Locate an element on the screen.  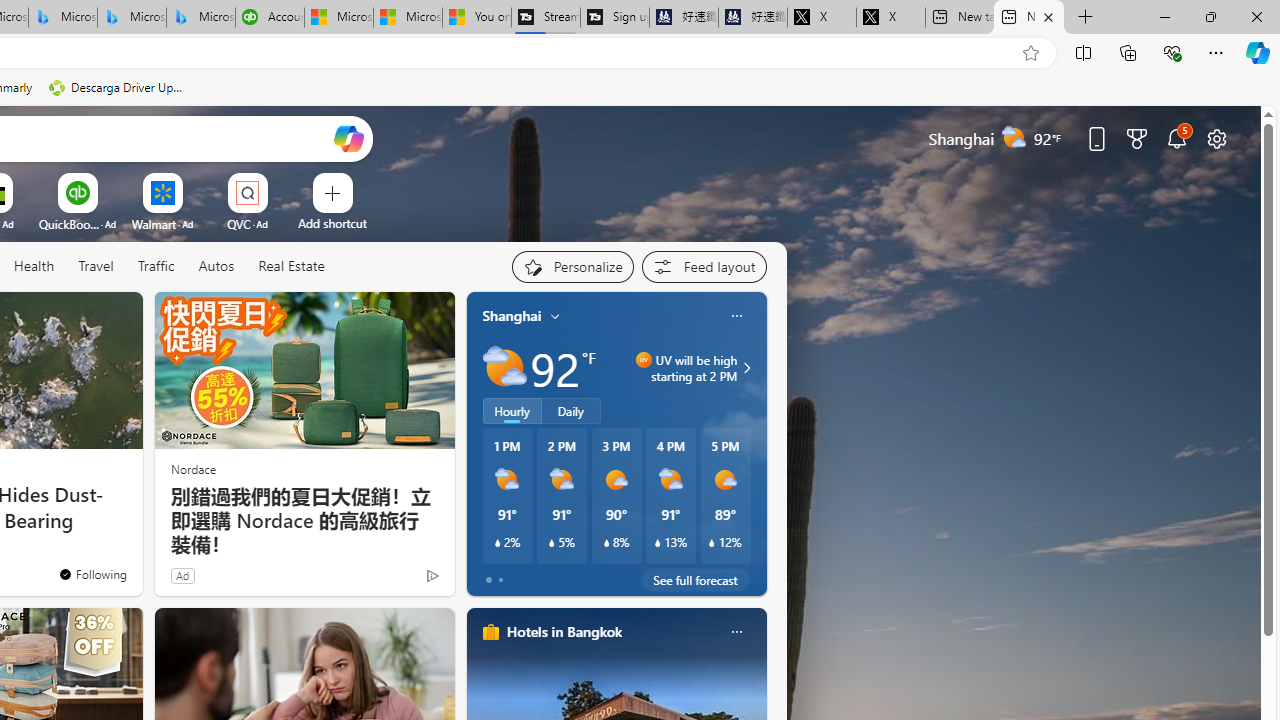
Traffic is located at coordinates (156, 267).